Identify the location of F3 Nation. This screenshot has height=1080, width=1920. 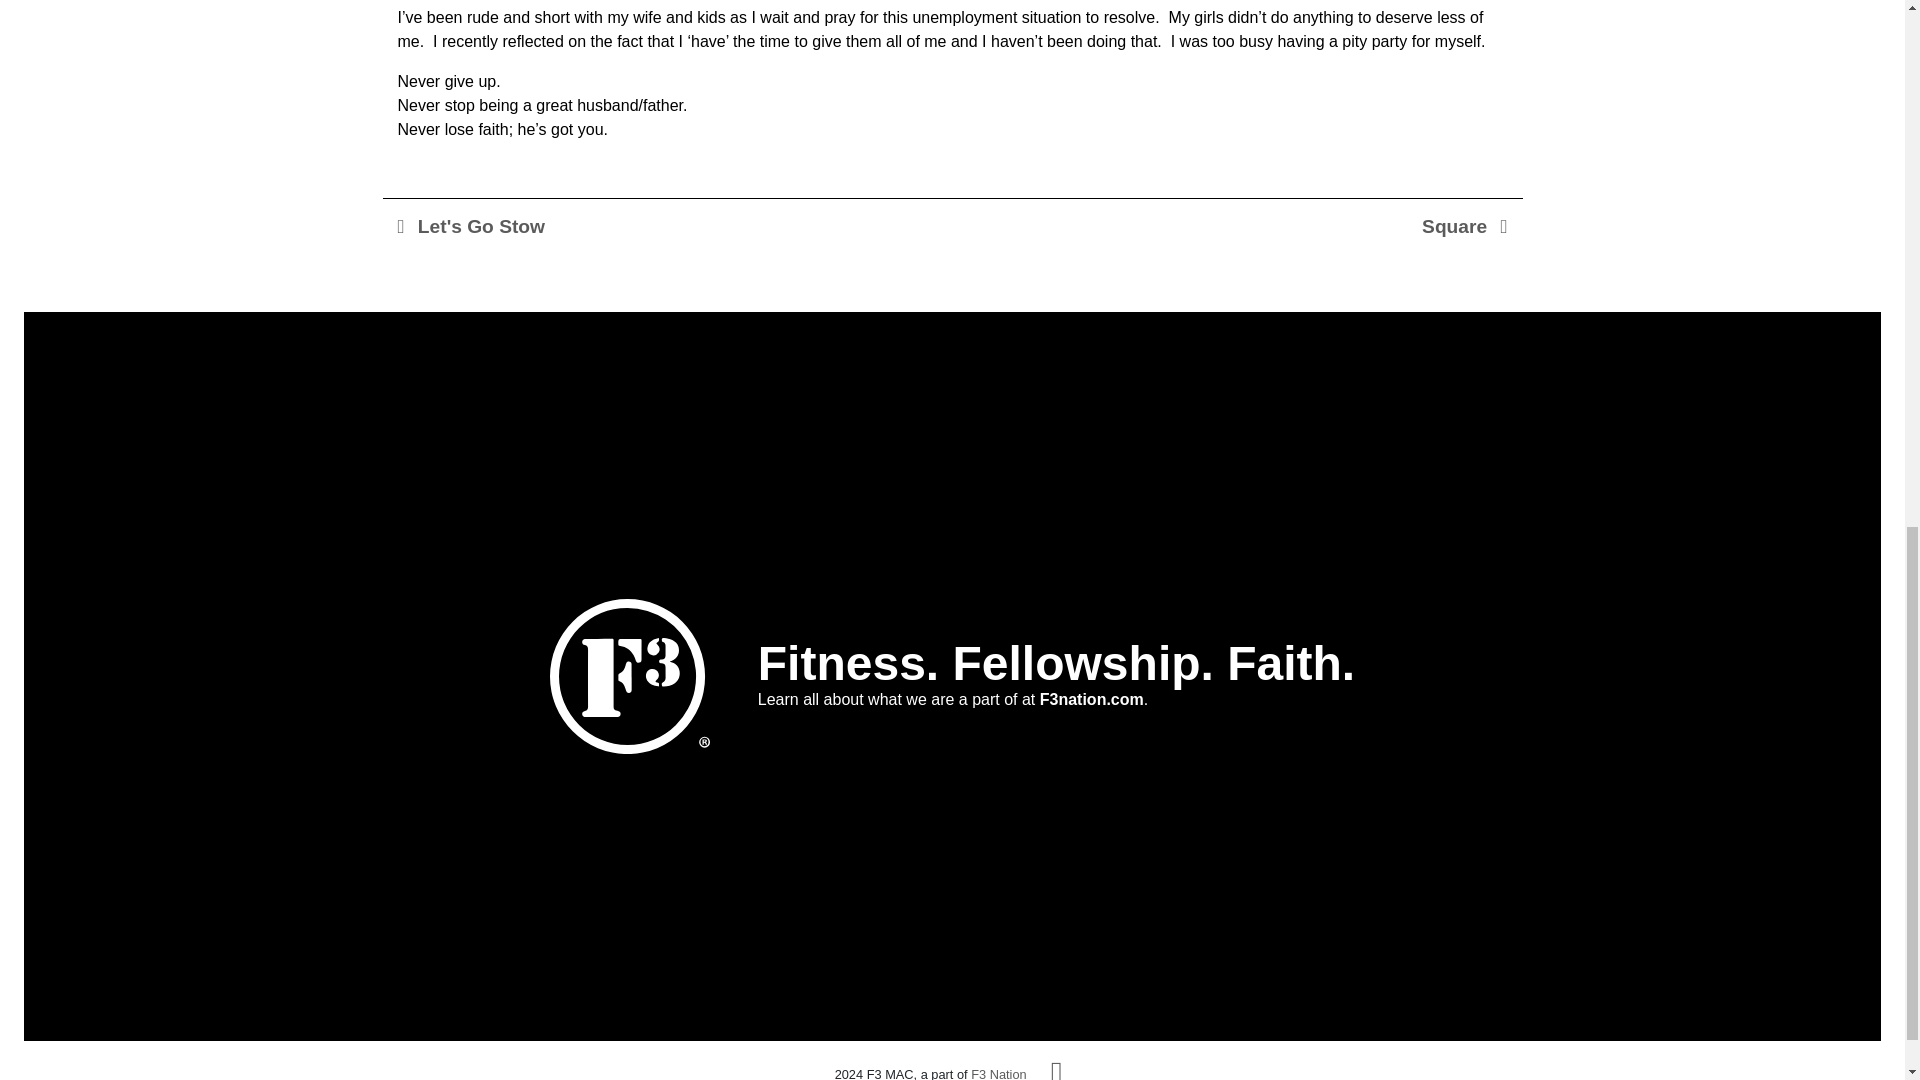
(998, 1074).